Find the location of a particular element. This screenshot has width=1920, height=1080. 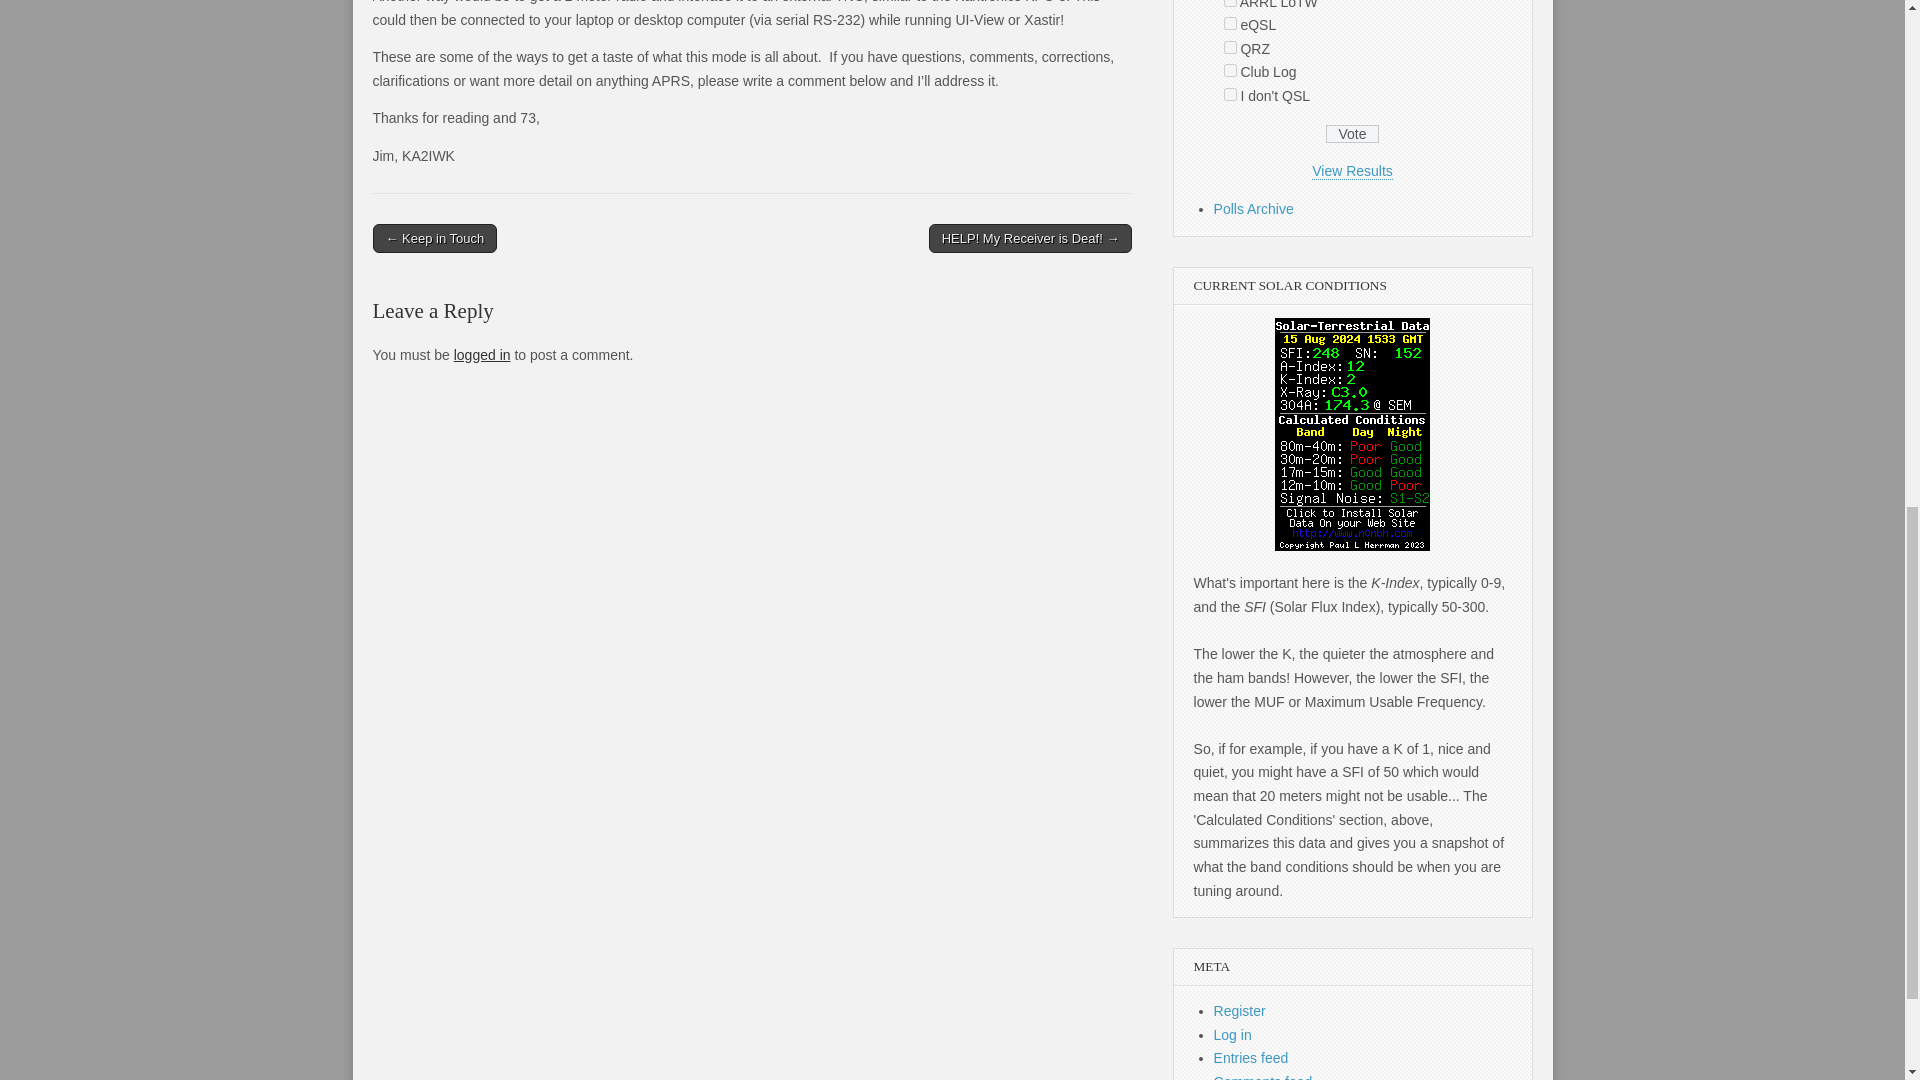

103 is located at coordinates (1230, 24).